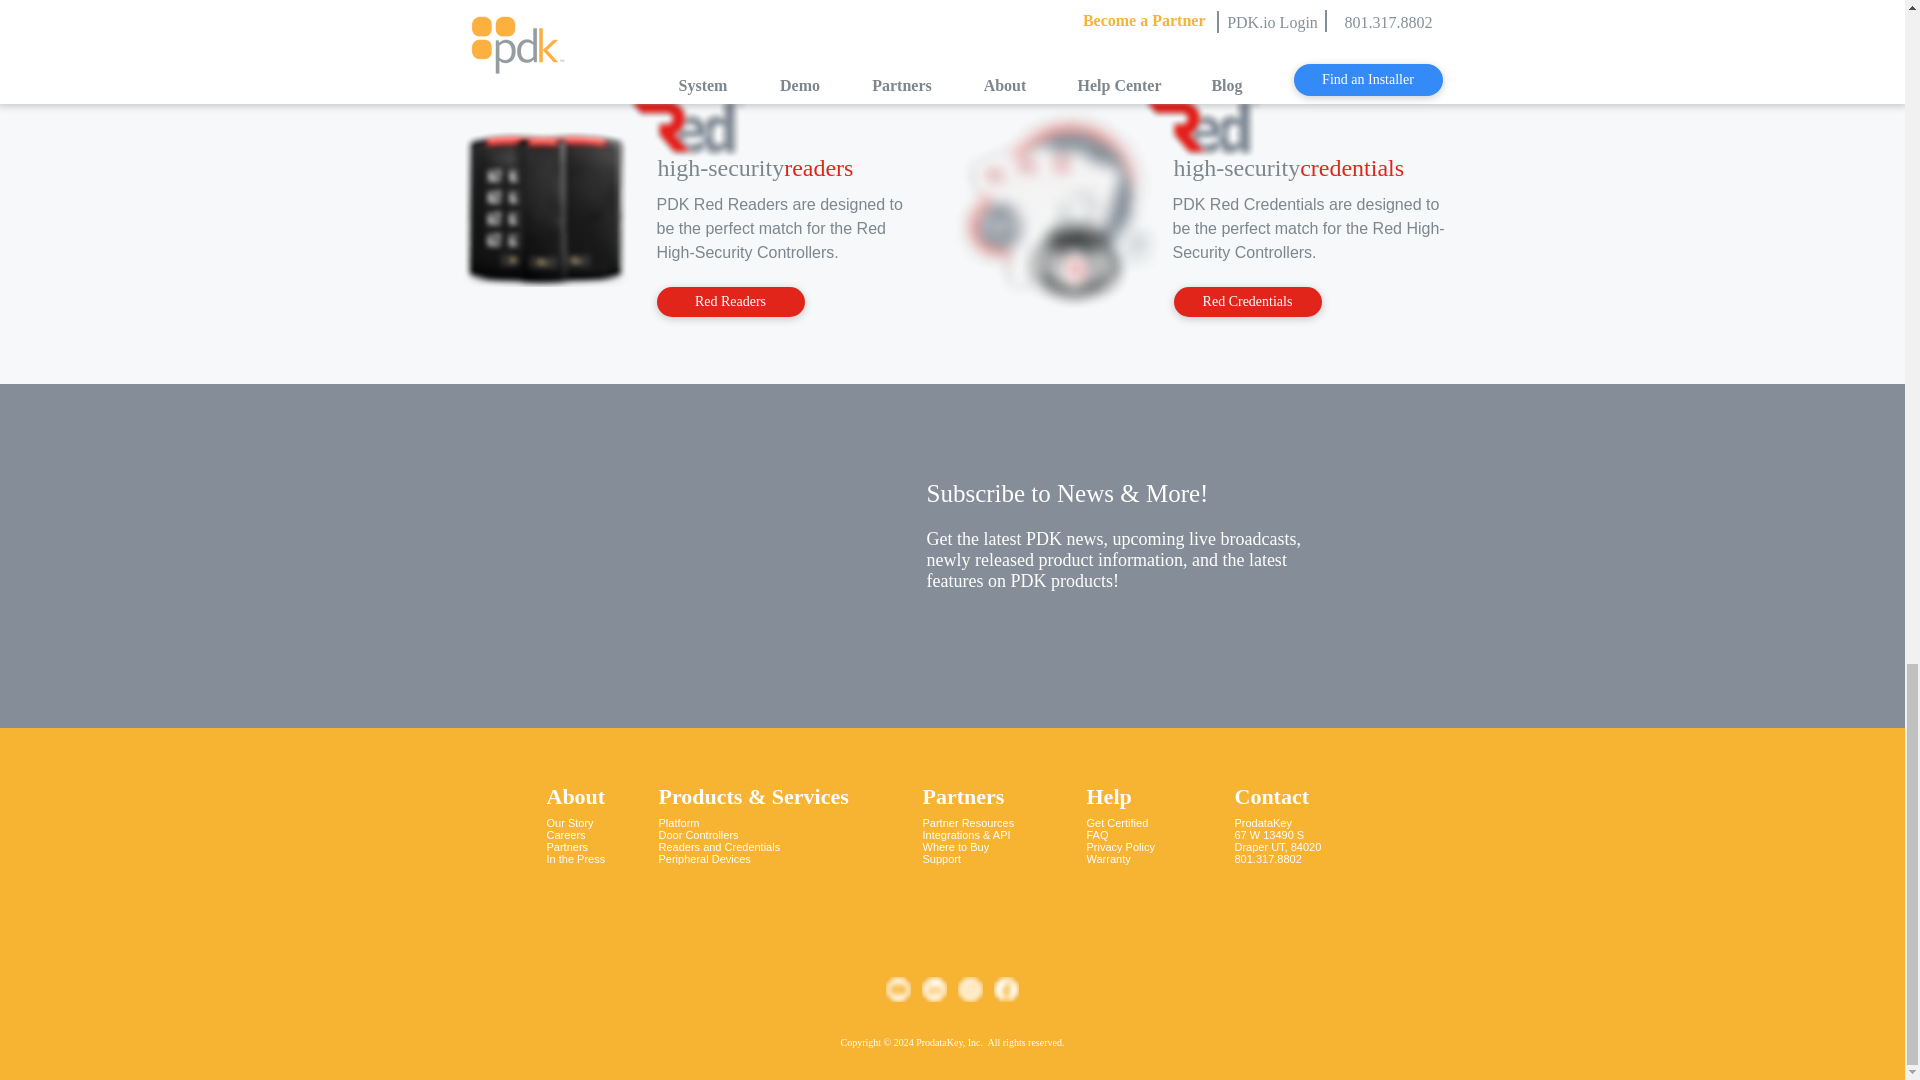 Image resolution: width=1920 pixels, height=1080 pixels. Describe the element at coordinates (967, 822) in the screenshot. I see `Partner Resources` at that location.